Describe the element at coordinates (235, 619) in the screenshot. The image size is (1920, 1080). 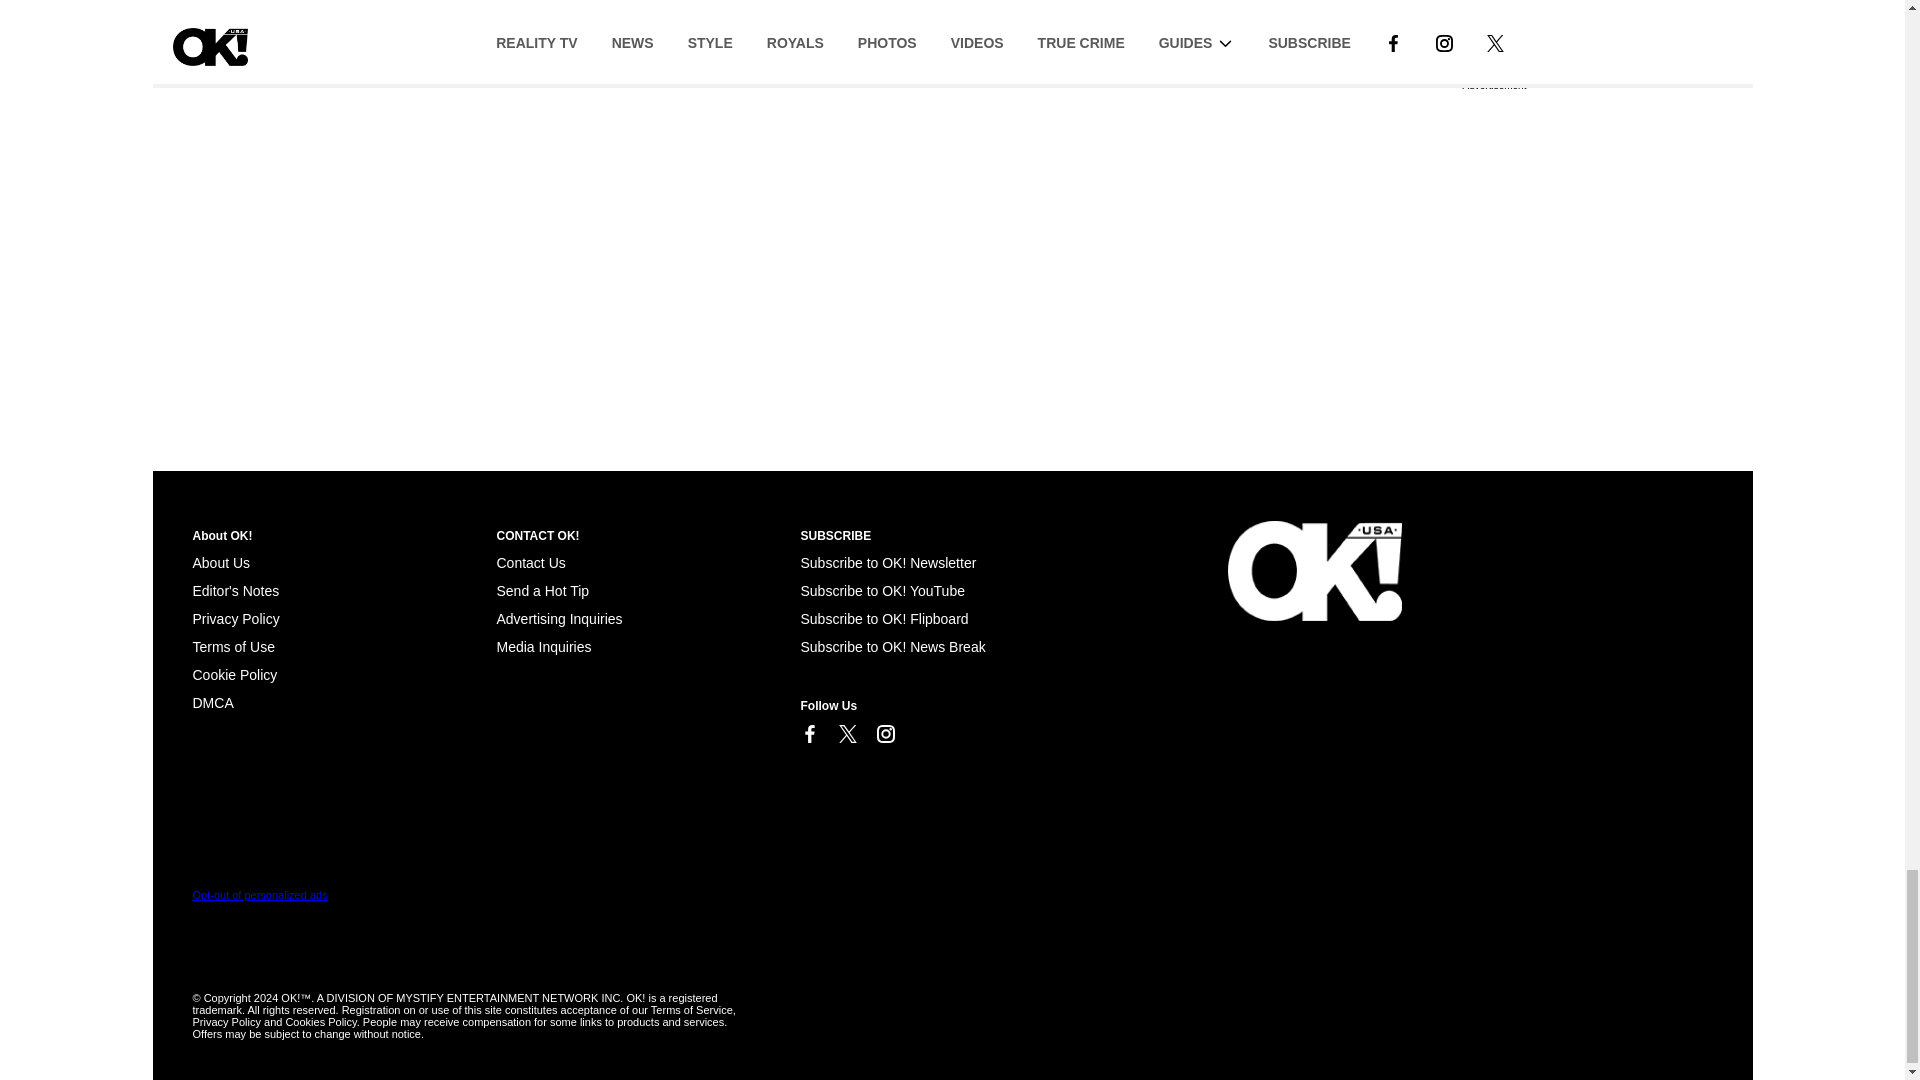
I see `Privacy Policy` at that location.